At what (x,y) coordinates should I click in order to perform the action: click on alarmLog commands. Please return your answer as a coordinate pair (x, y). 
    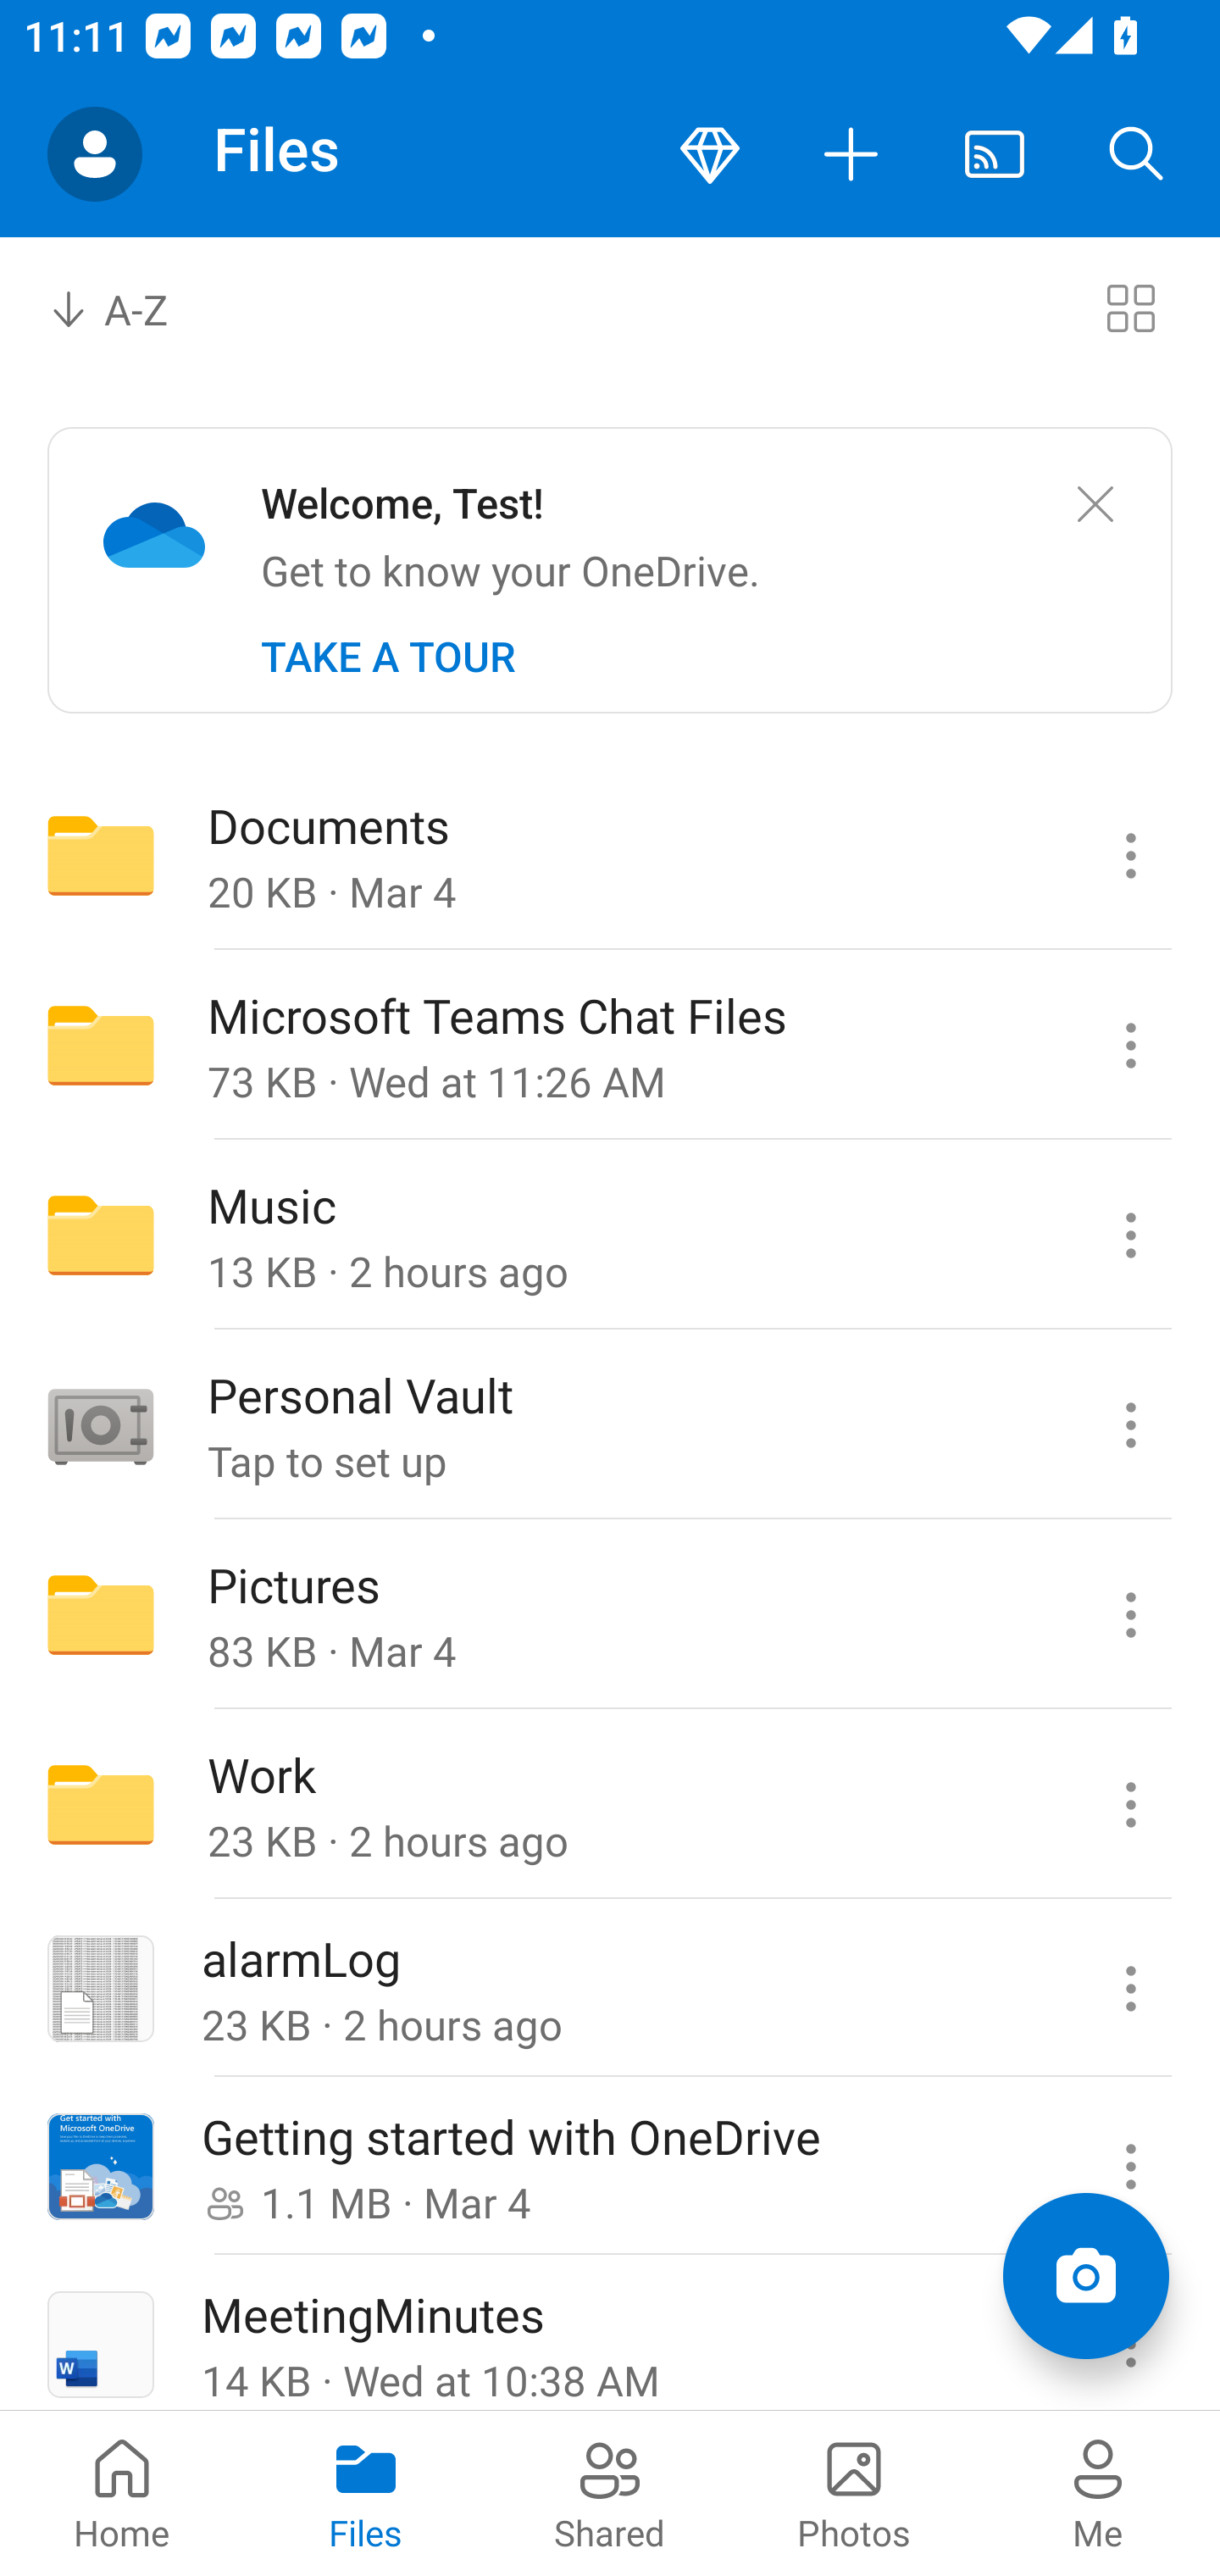
    Looking at the image, I should click on (1130, 1990).